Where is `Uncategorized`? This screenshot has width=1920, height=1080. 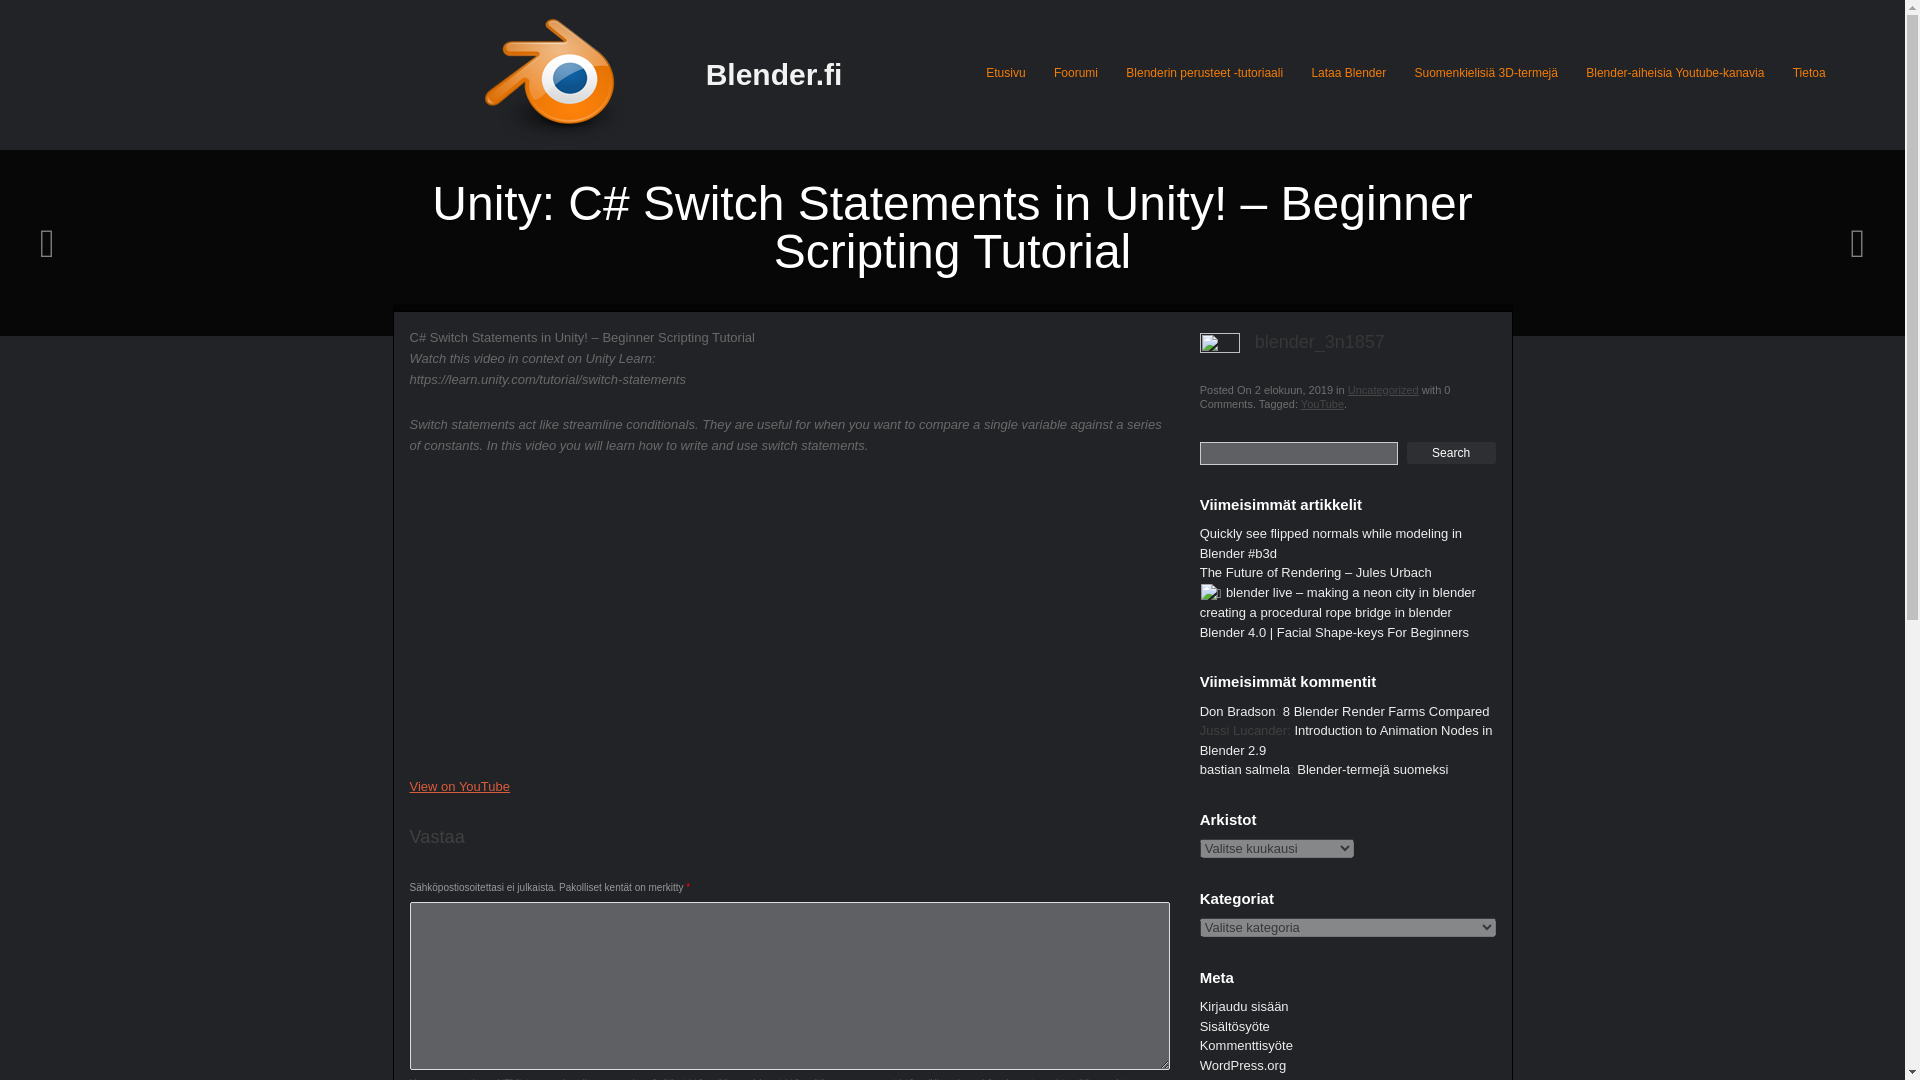 Uncategorized is located at coordinates (1382, 390).